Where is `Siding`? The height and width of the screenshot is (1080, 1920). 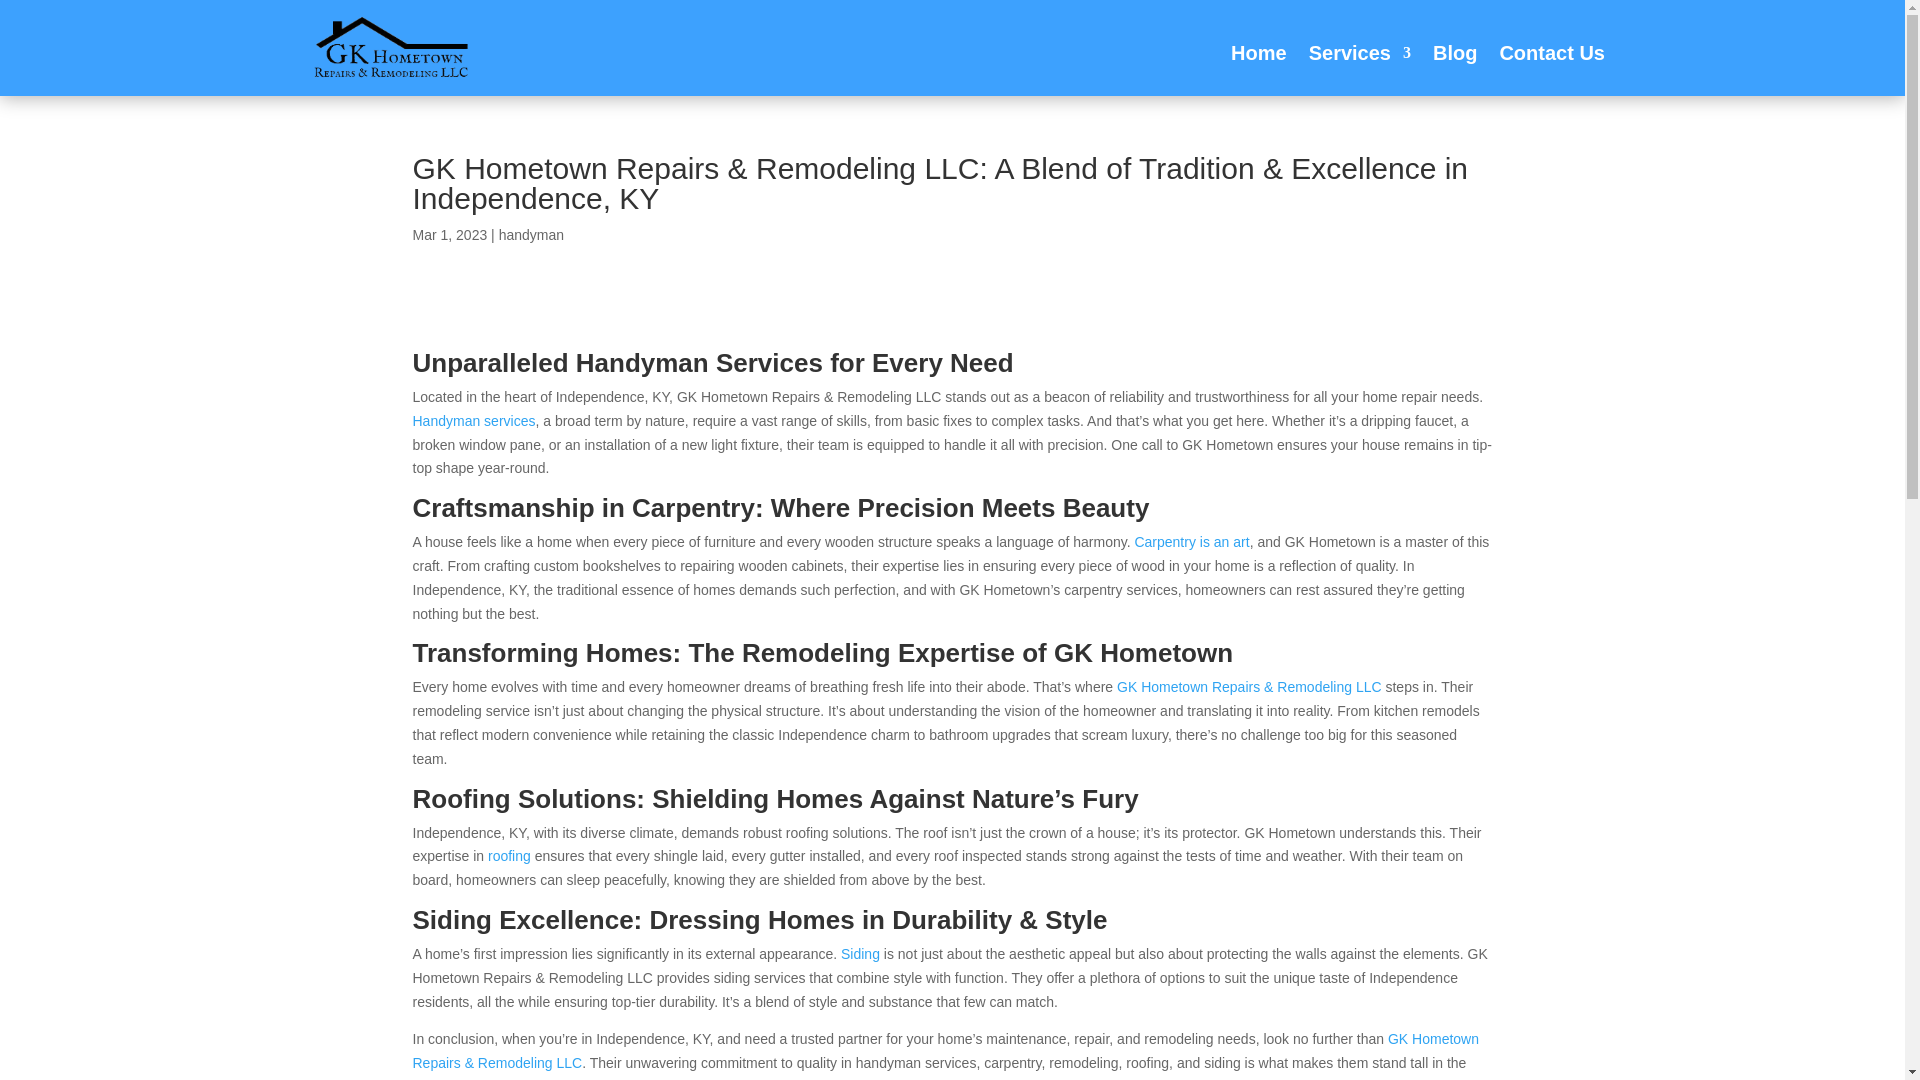 Siding is located at coordinates (862, 954).